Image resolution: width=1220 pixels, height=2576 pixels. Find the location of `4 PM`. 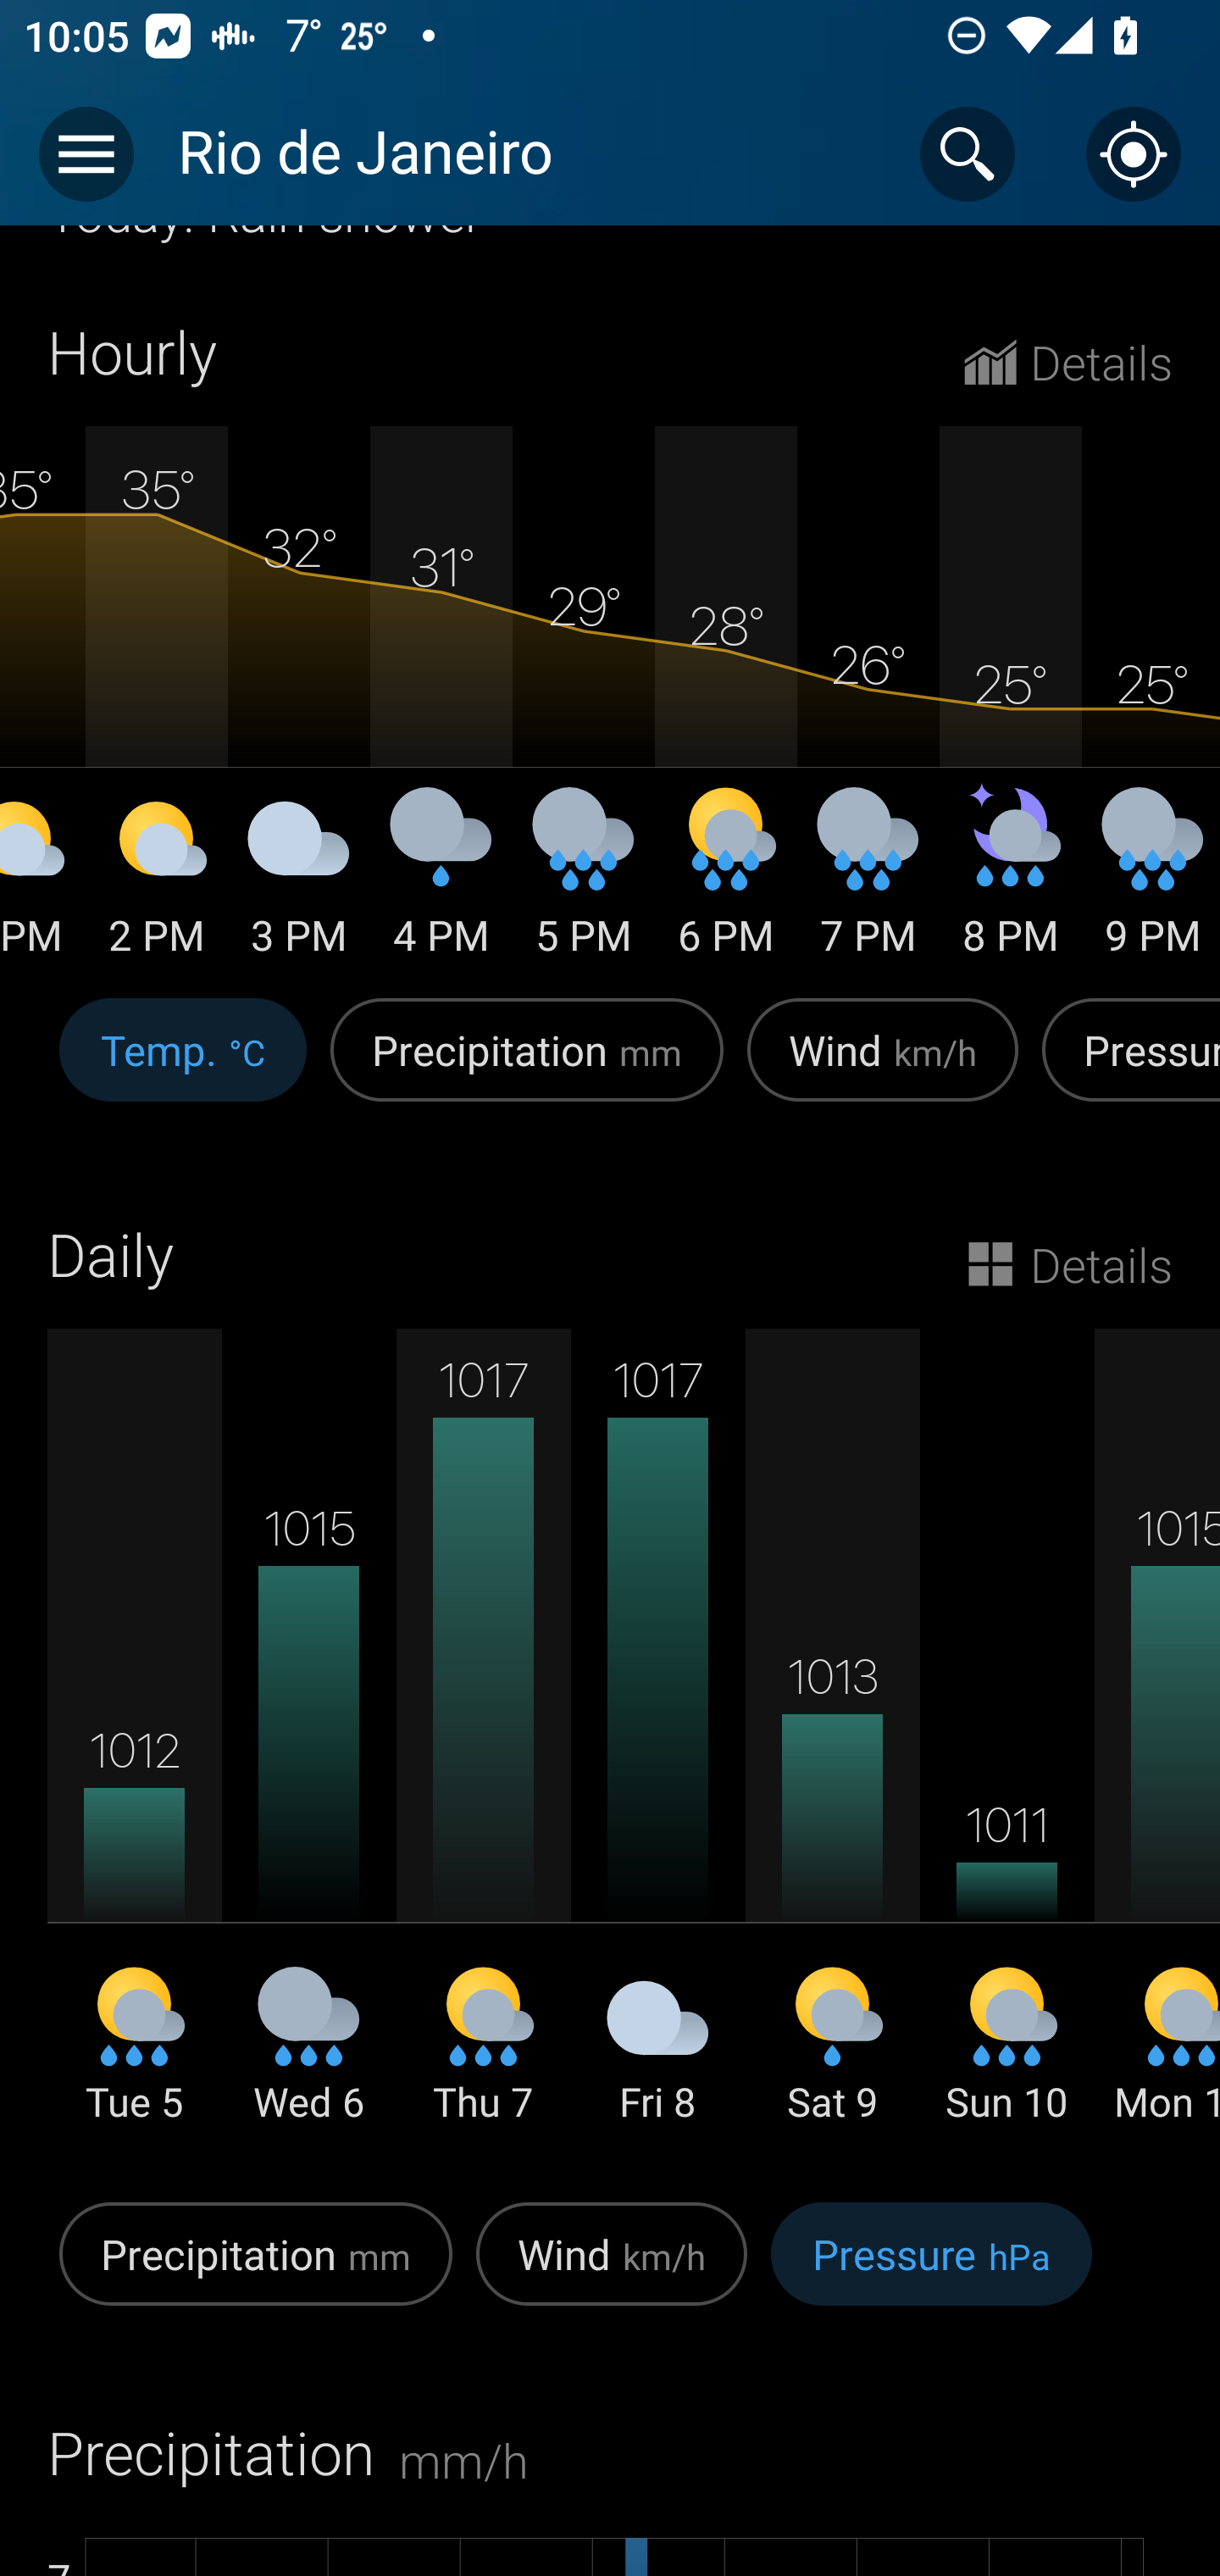

4 PM is located at coordinates (441, 885).